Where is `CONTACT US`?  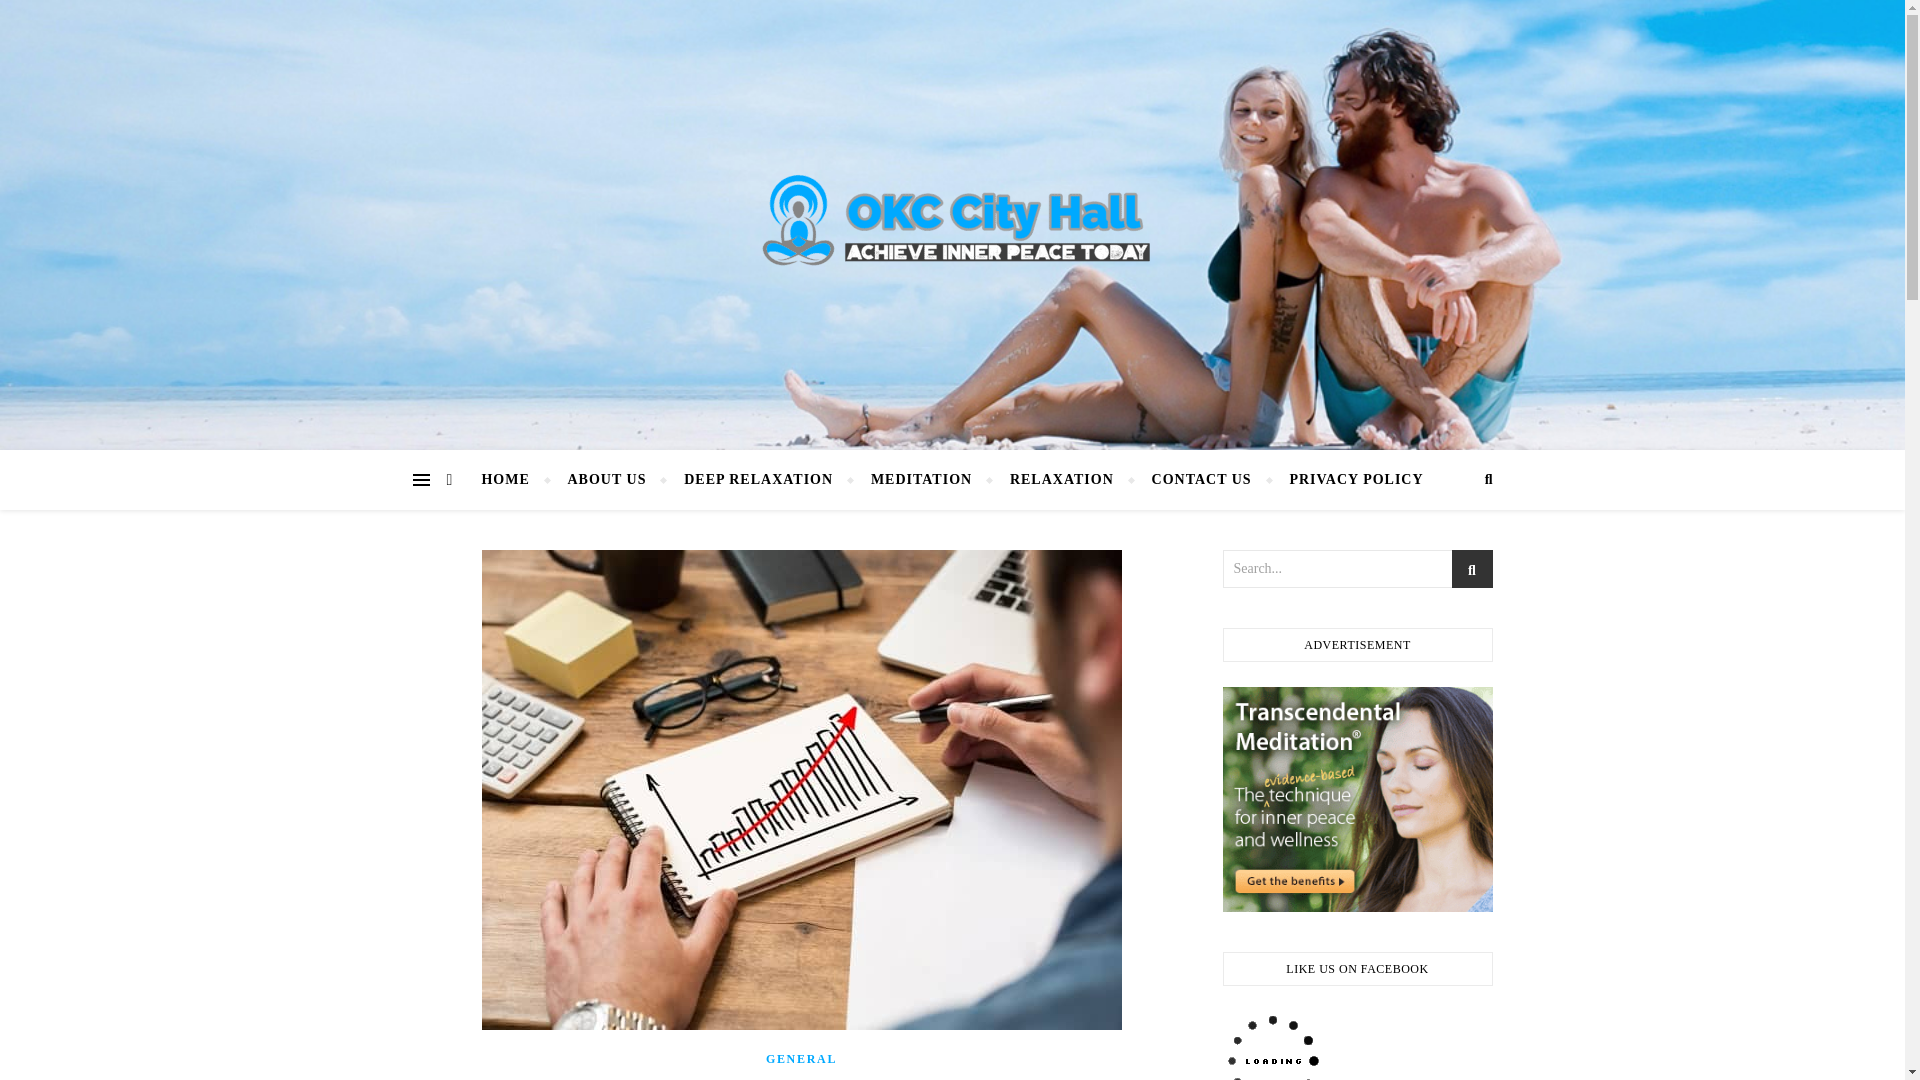 CONTACT US is located at coordinates (1202, 480).